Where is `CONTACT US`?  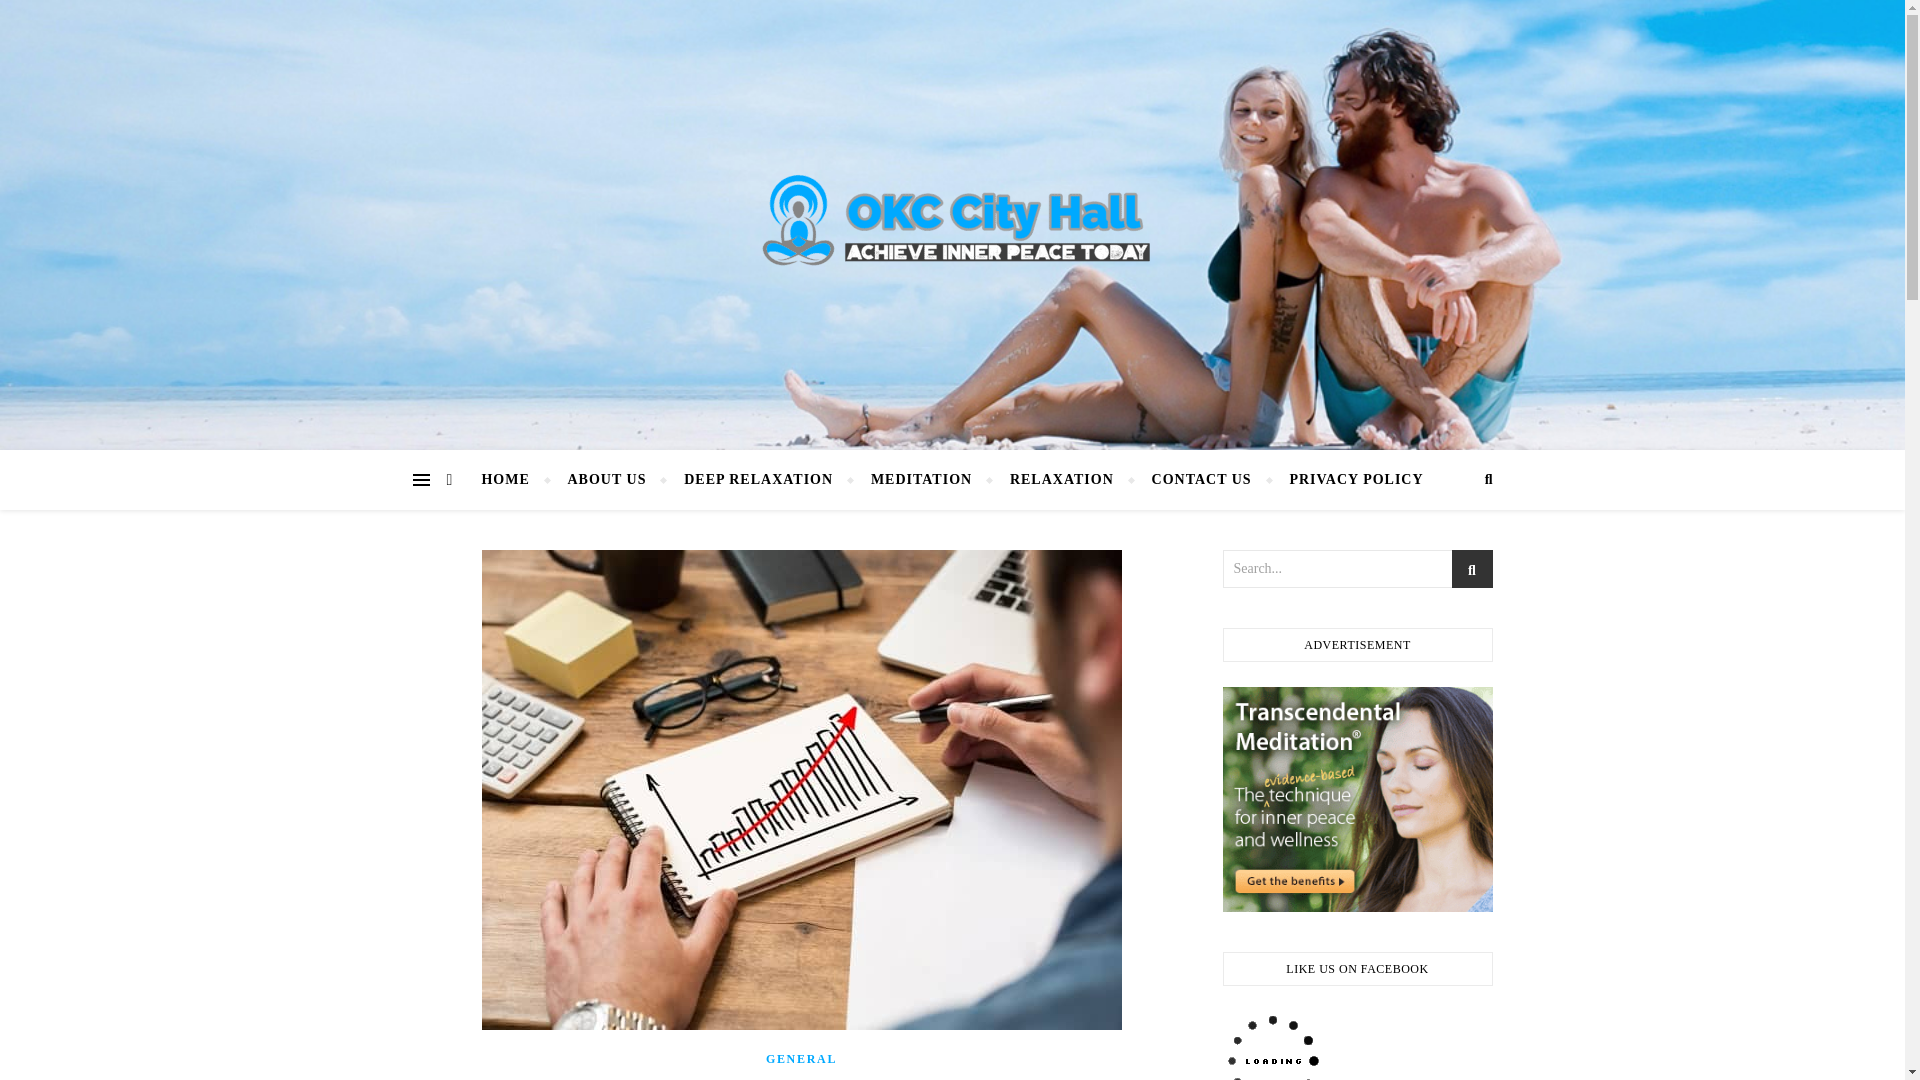 CONTACT US is located at coordinates (1202, 480).